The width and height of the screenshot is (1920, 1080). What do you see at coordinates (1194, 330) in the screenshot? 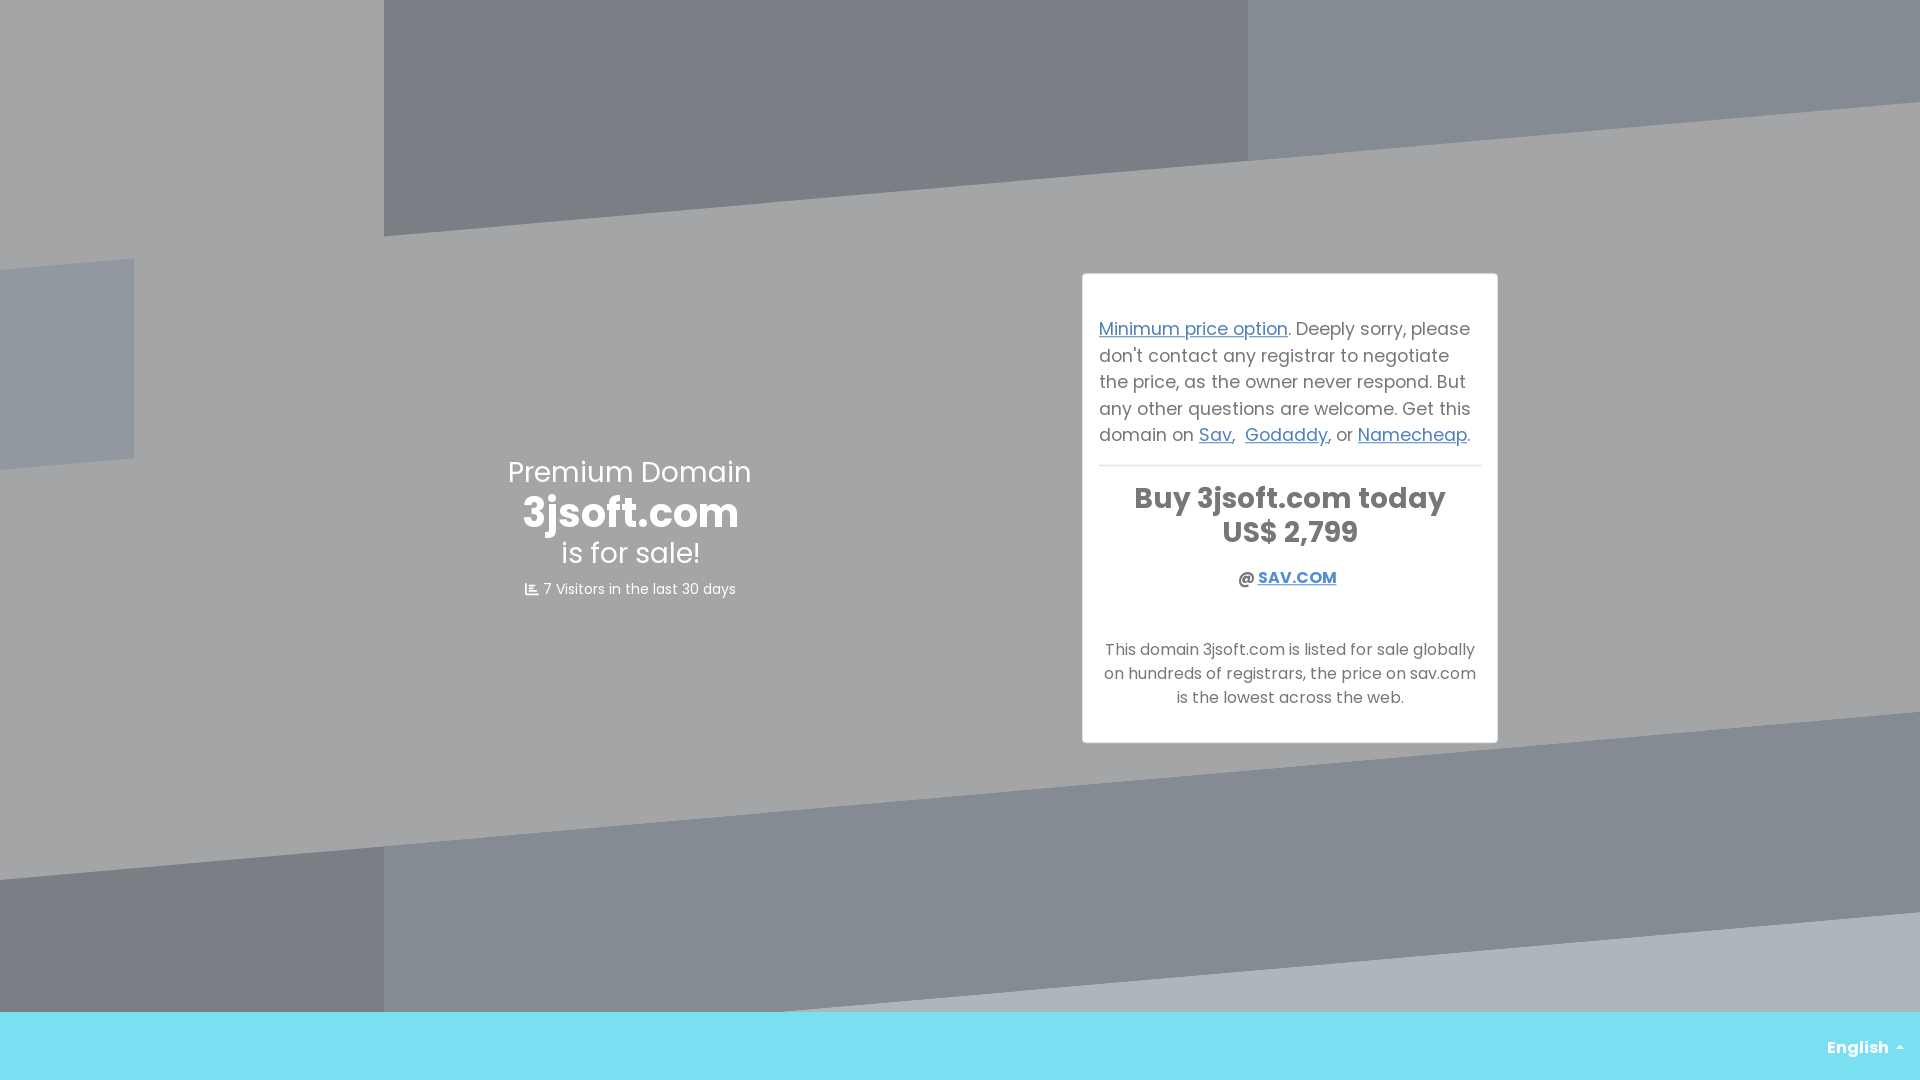
I see `Minimum price option` at bounding box center [1194, 330].